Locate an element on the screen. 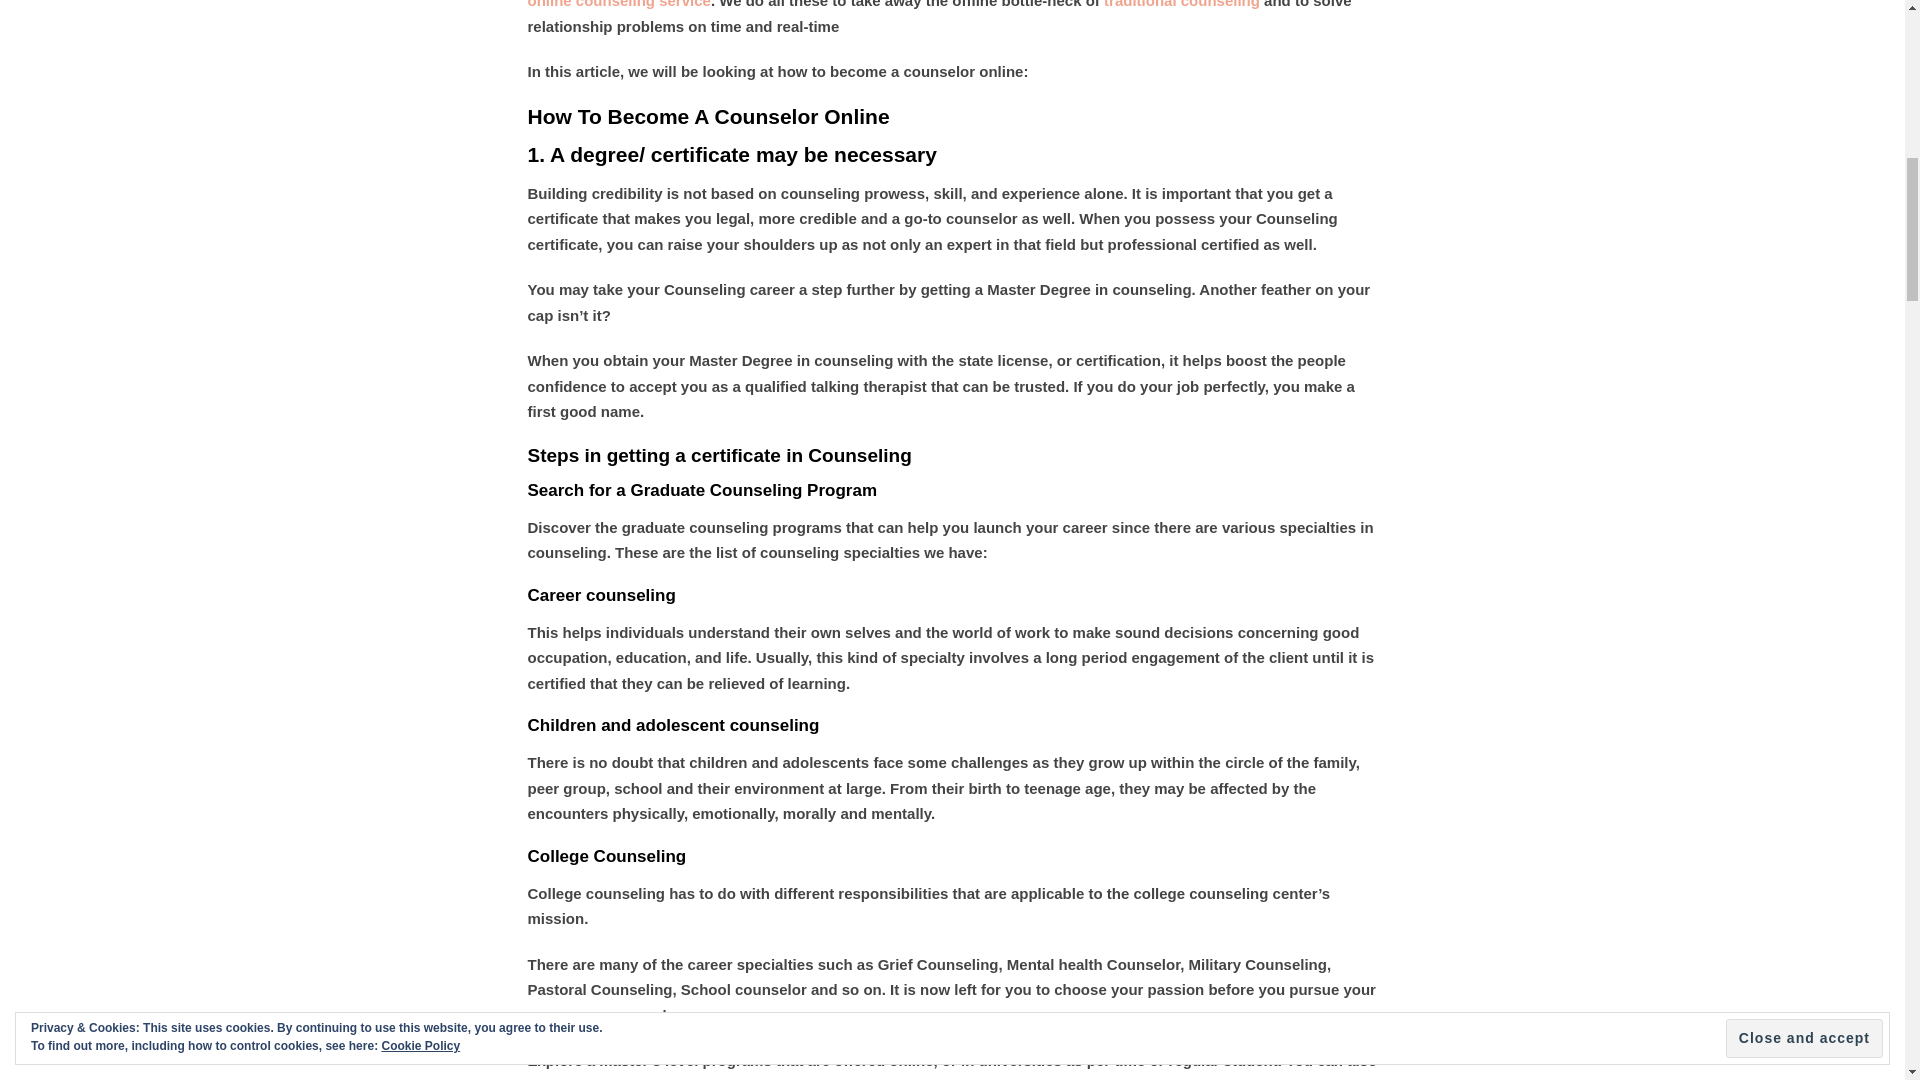  traditional counseling is located at coordinates (1182, 4).